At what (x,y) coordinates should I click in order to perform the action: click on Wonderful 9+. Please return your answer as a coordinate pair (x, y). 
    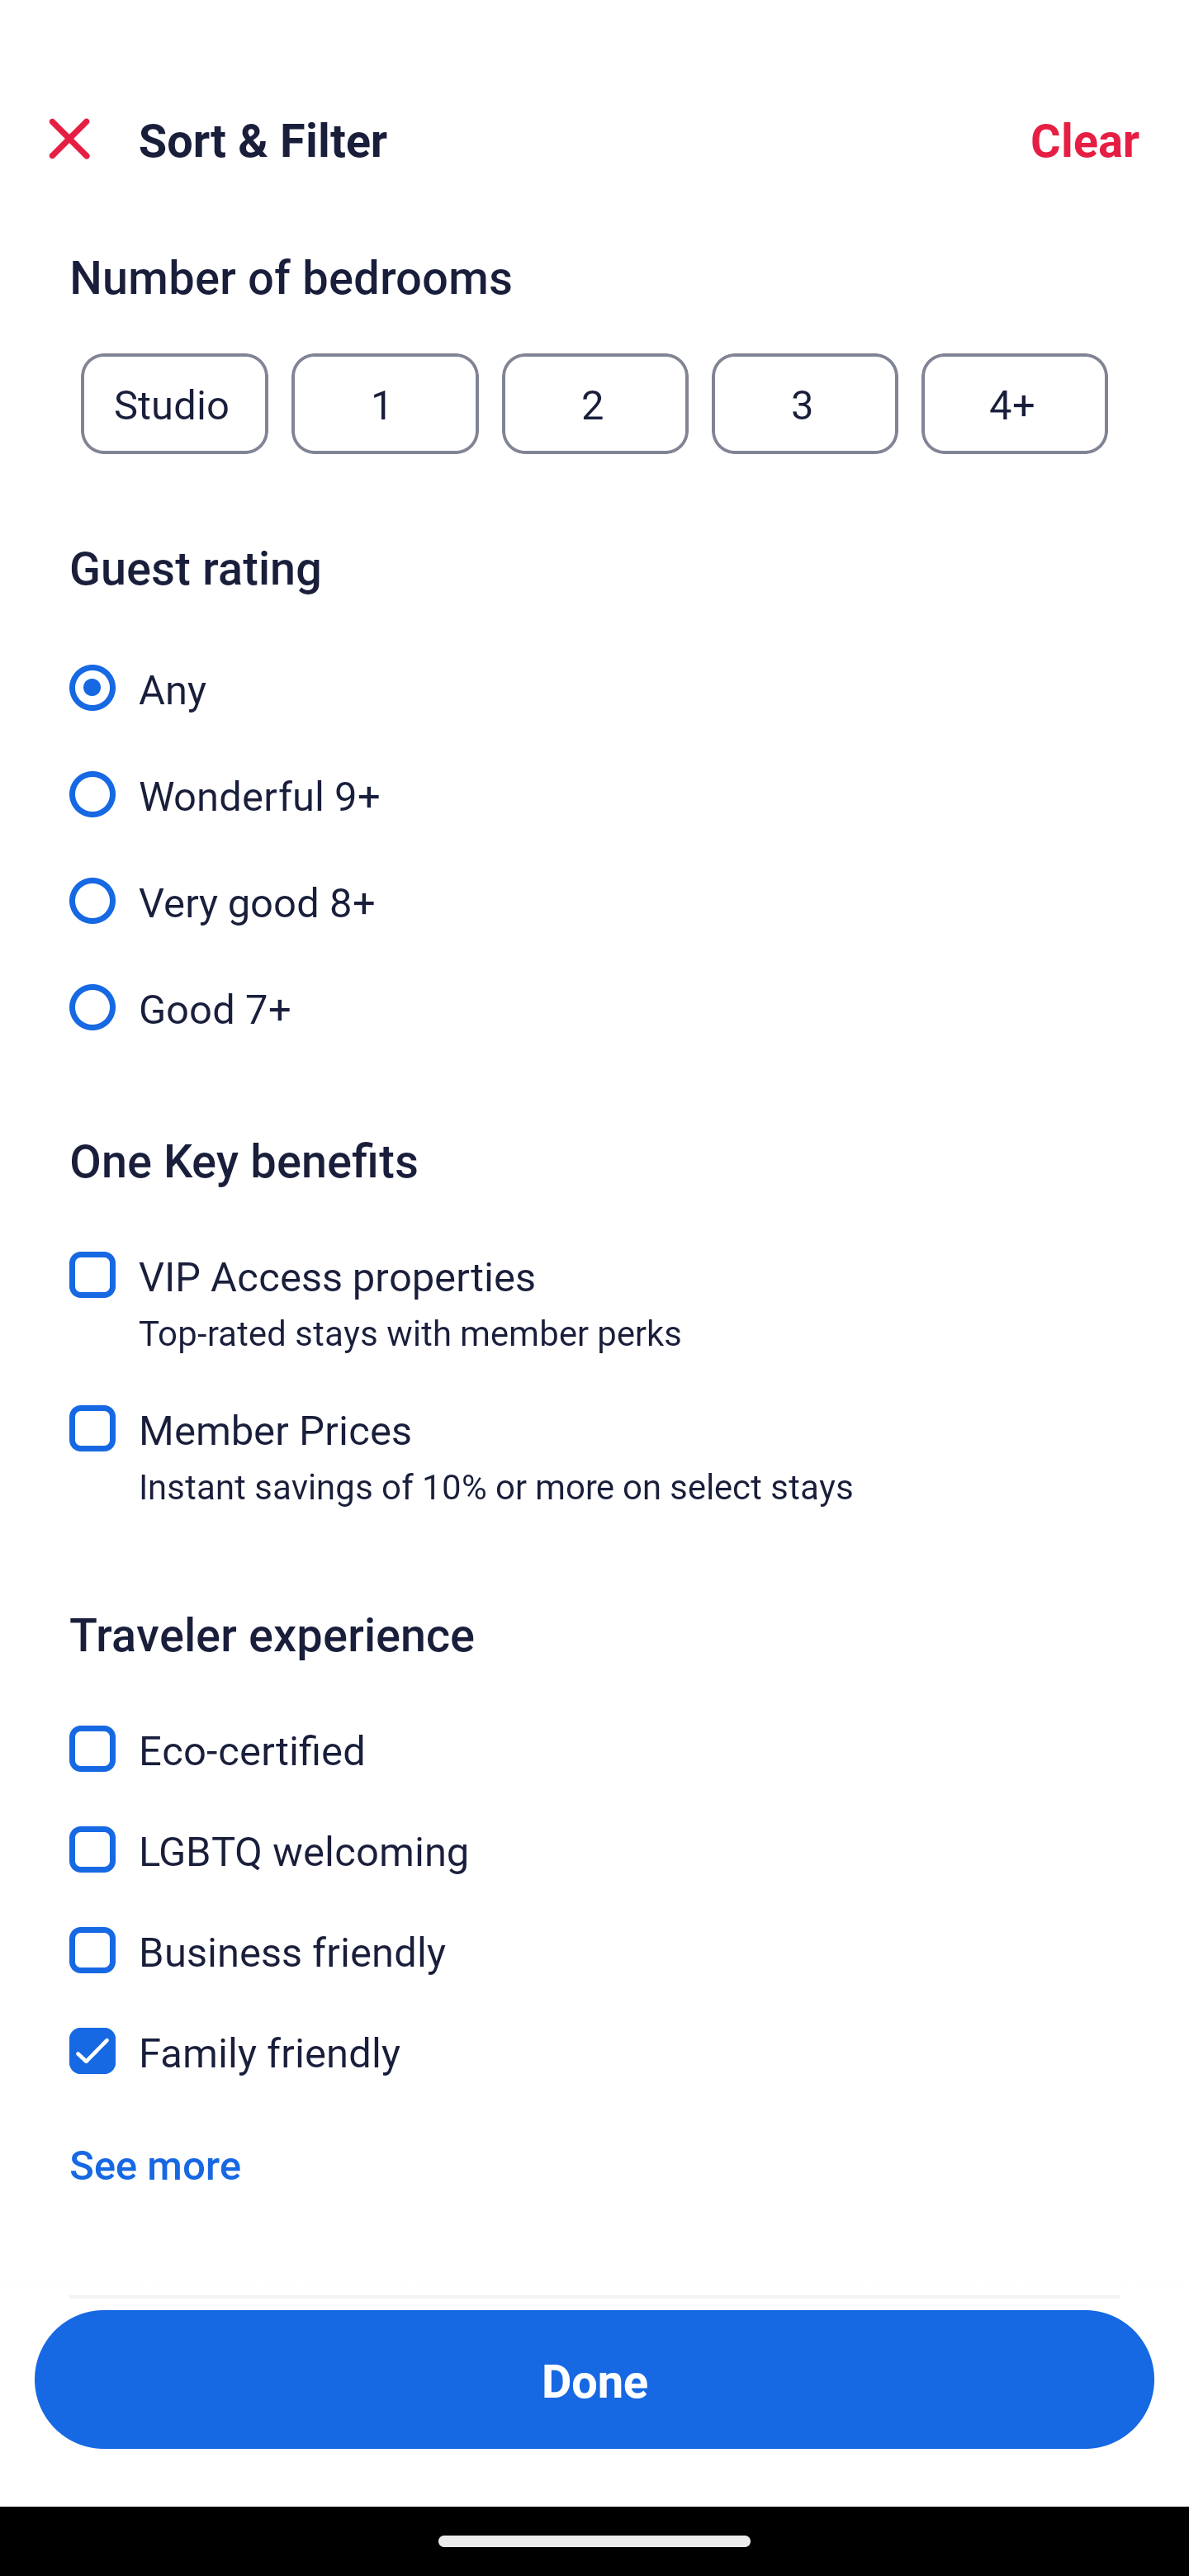
    Looking at the image, I should click on (594, 776).